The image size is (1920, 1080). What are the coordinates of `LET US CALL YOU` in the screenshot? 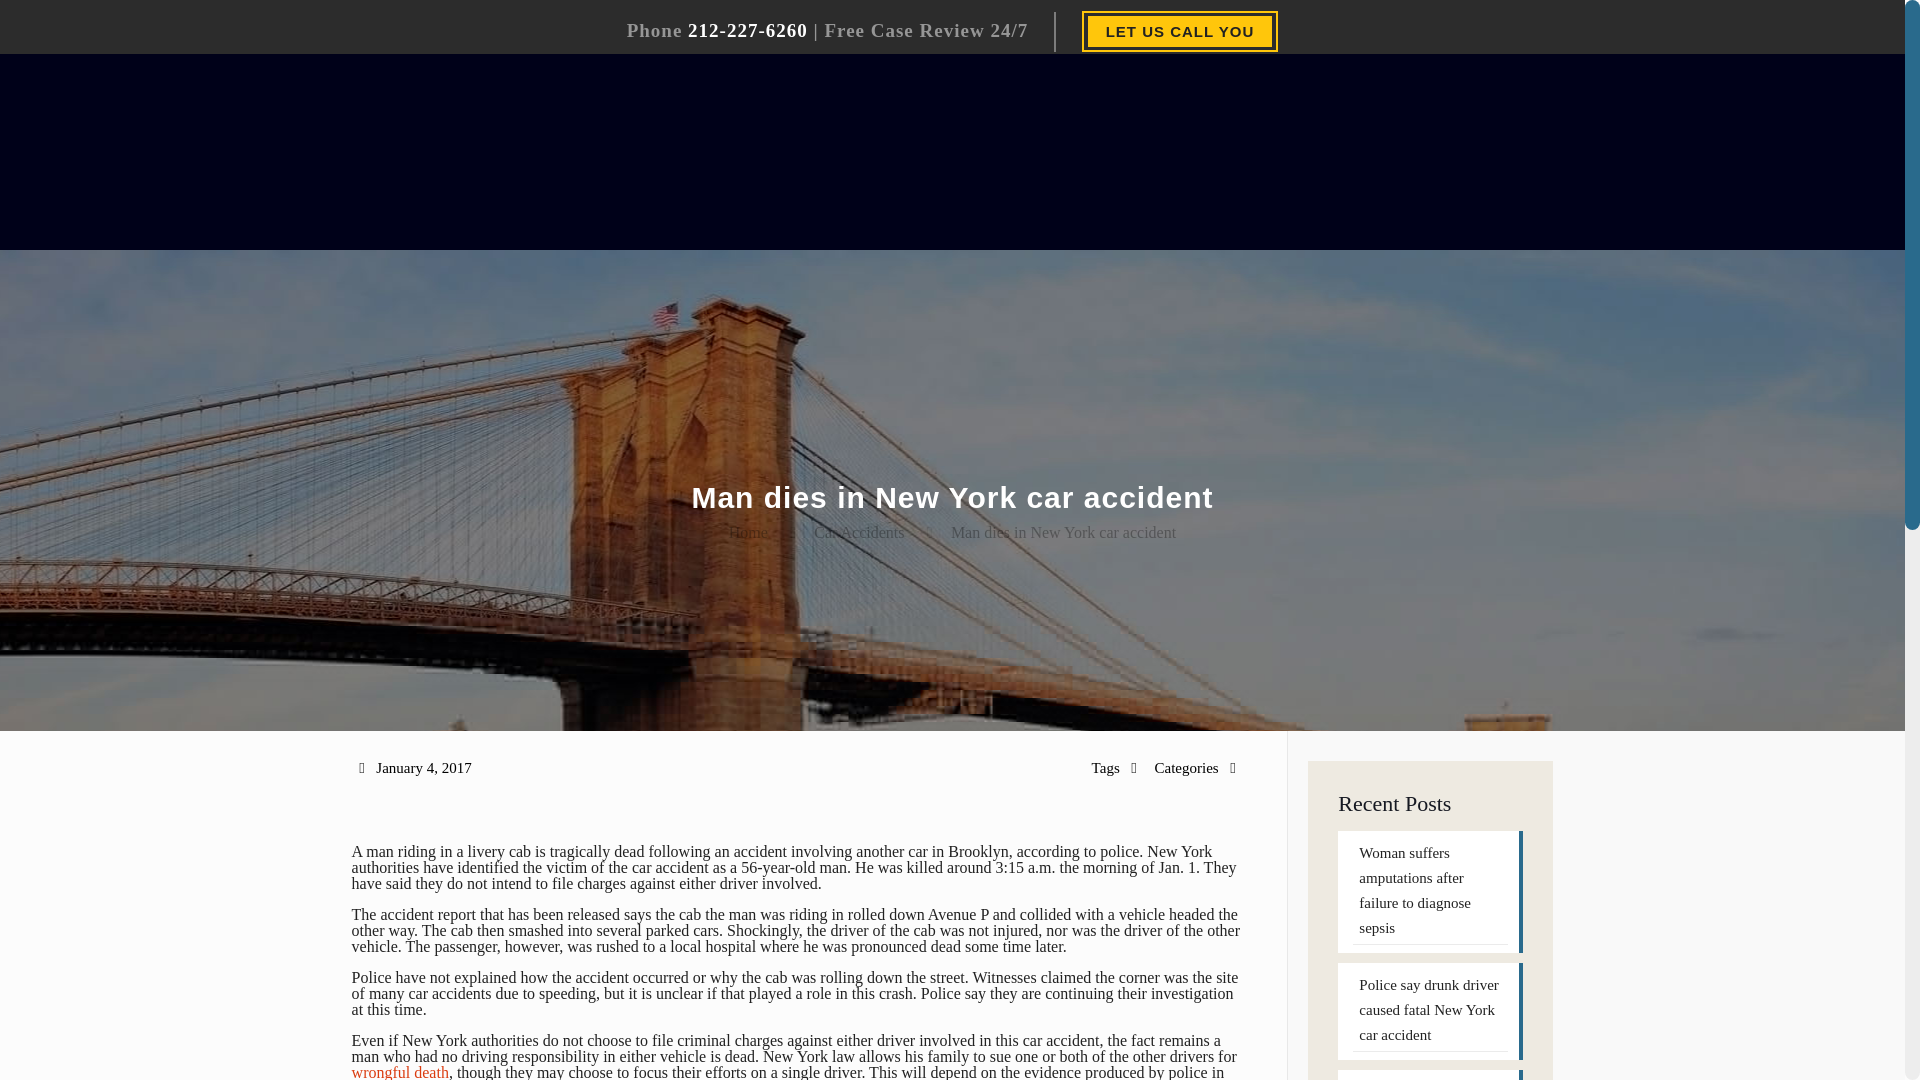 It's located at (1180, 32).